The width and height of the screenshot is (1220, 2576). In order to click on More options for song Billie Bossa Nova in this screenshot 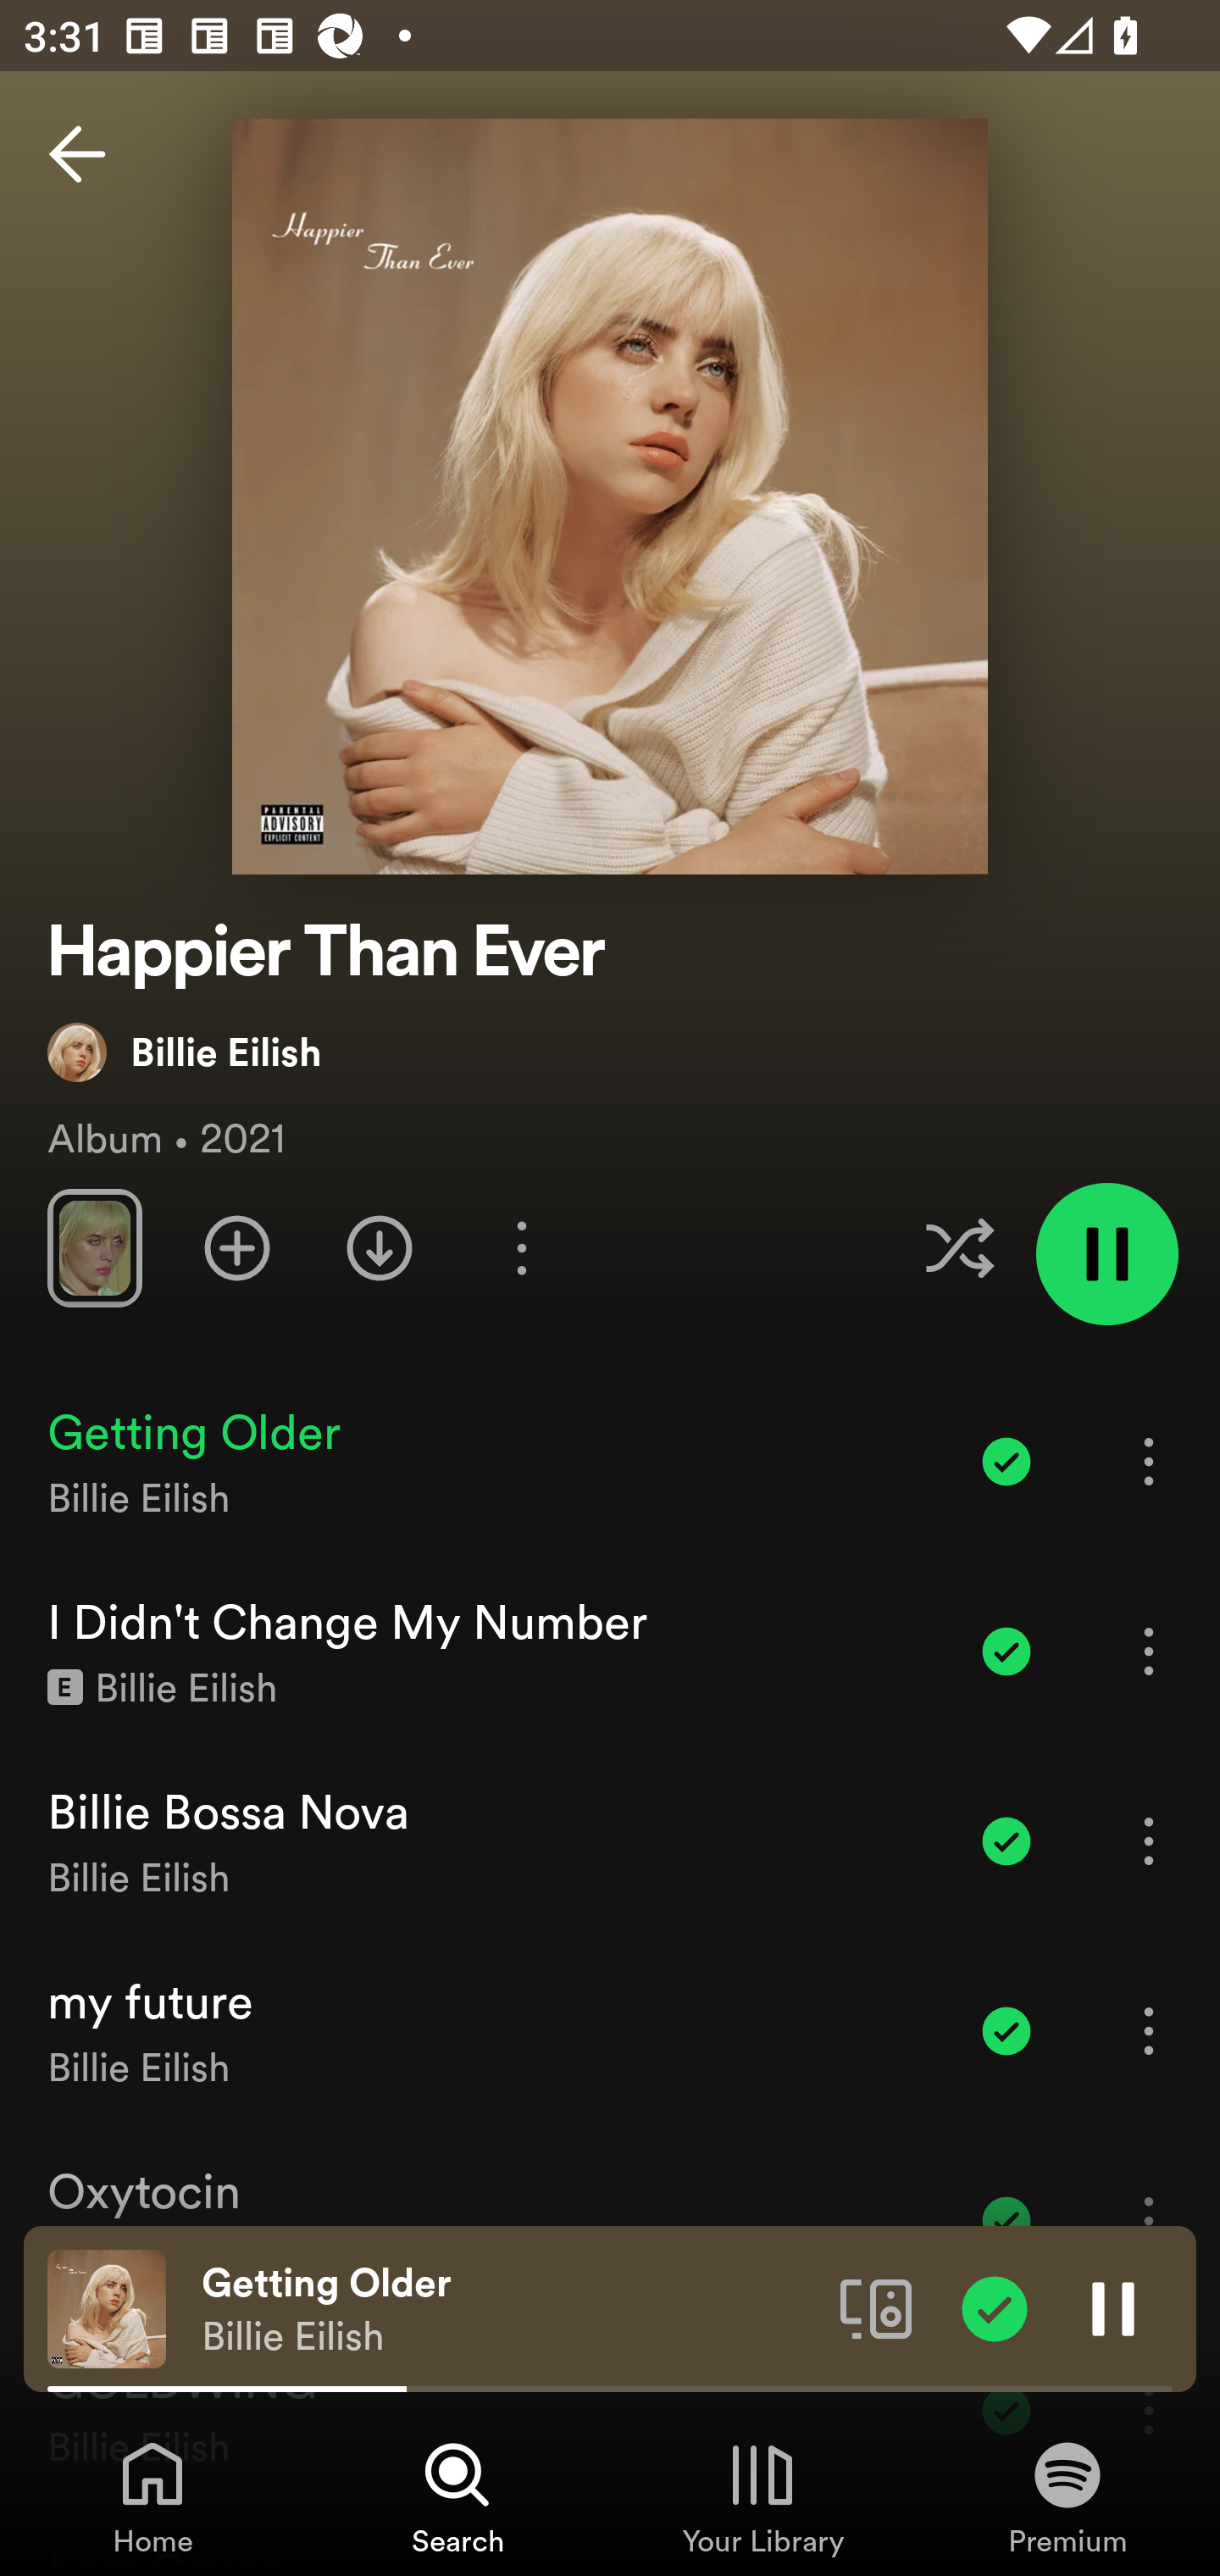, I will do `click(1149, 1840)`.